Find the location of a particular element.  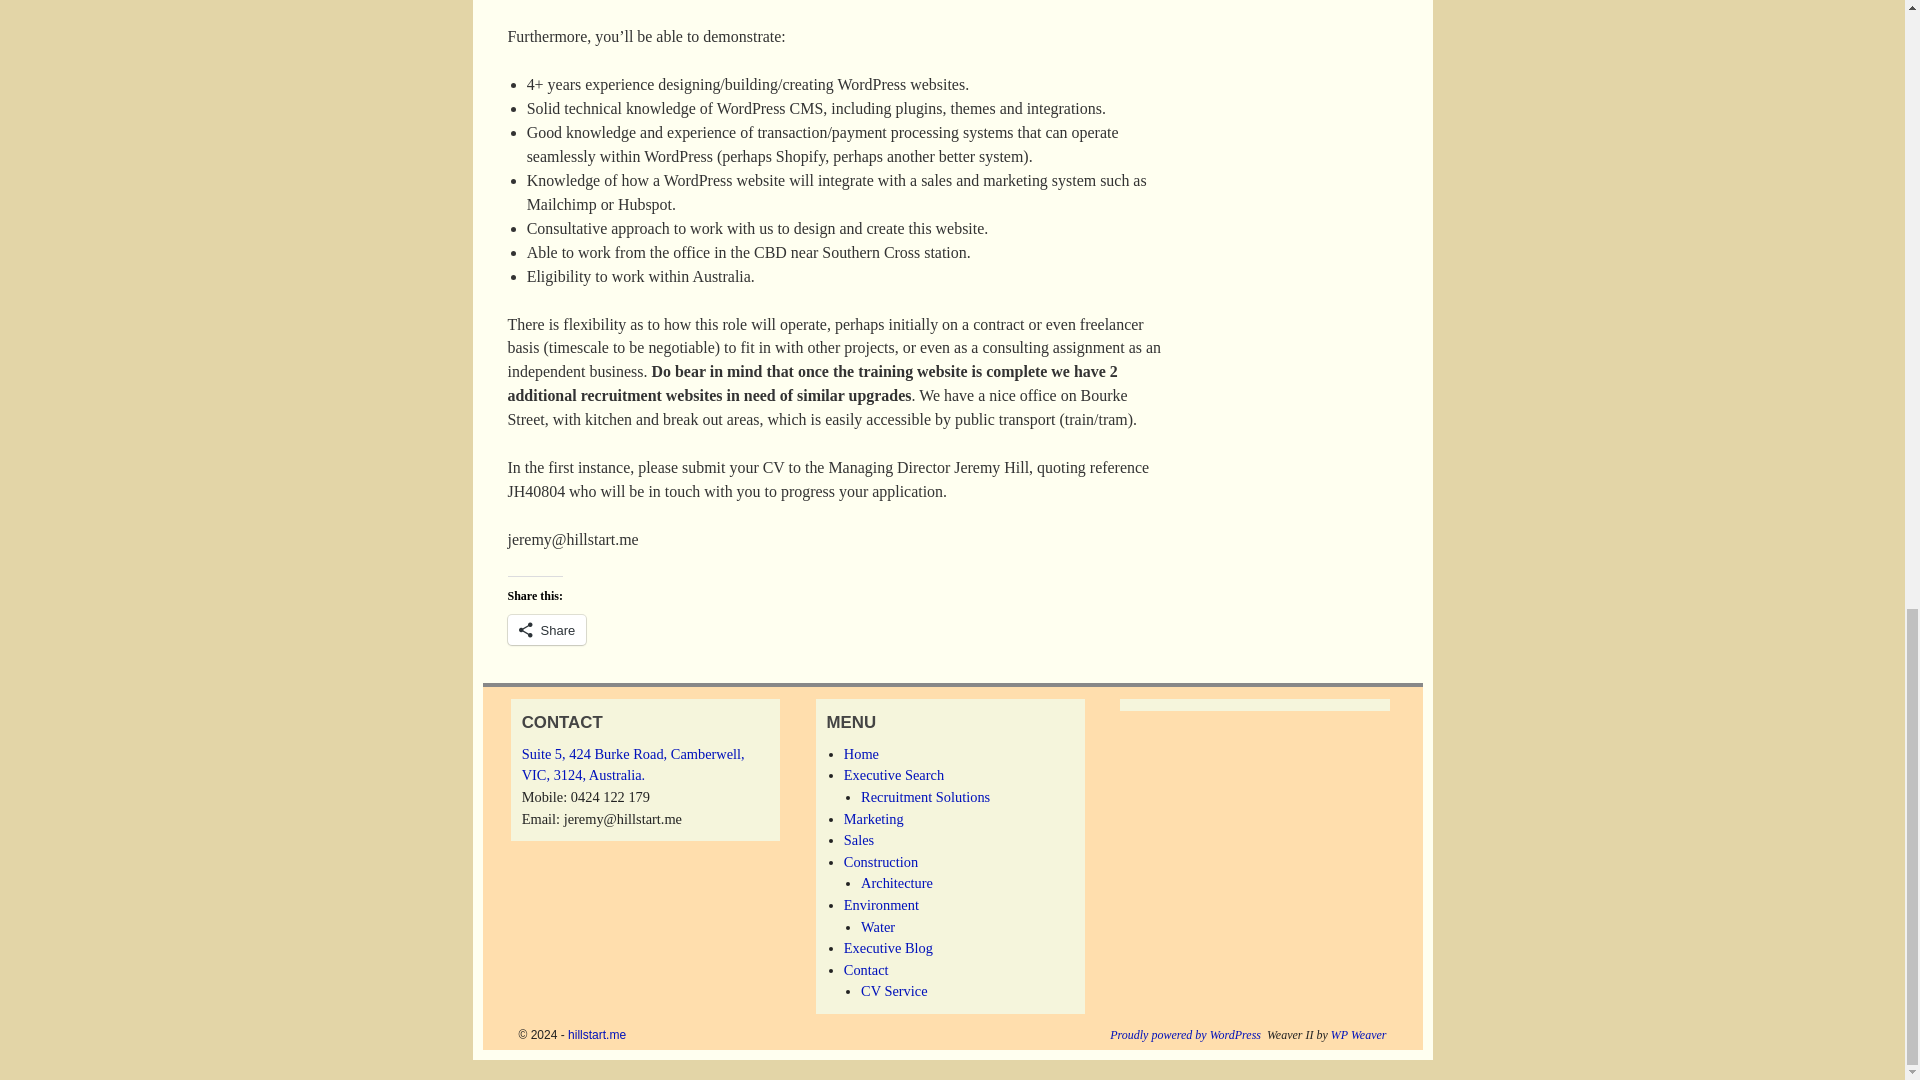

Contact is located at coordinates (866, 970).